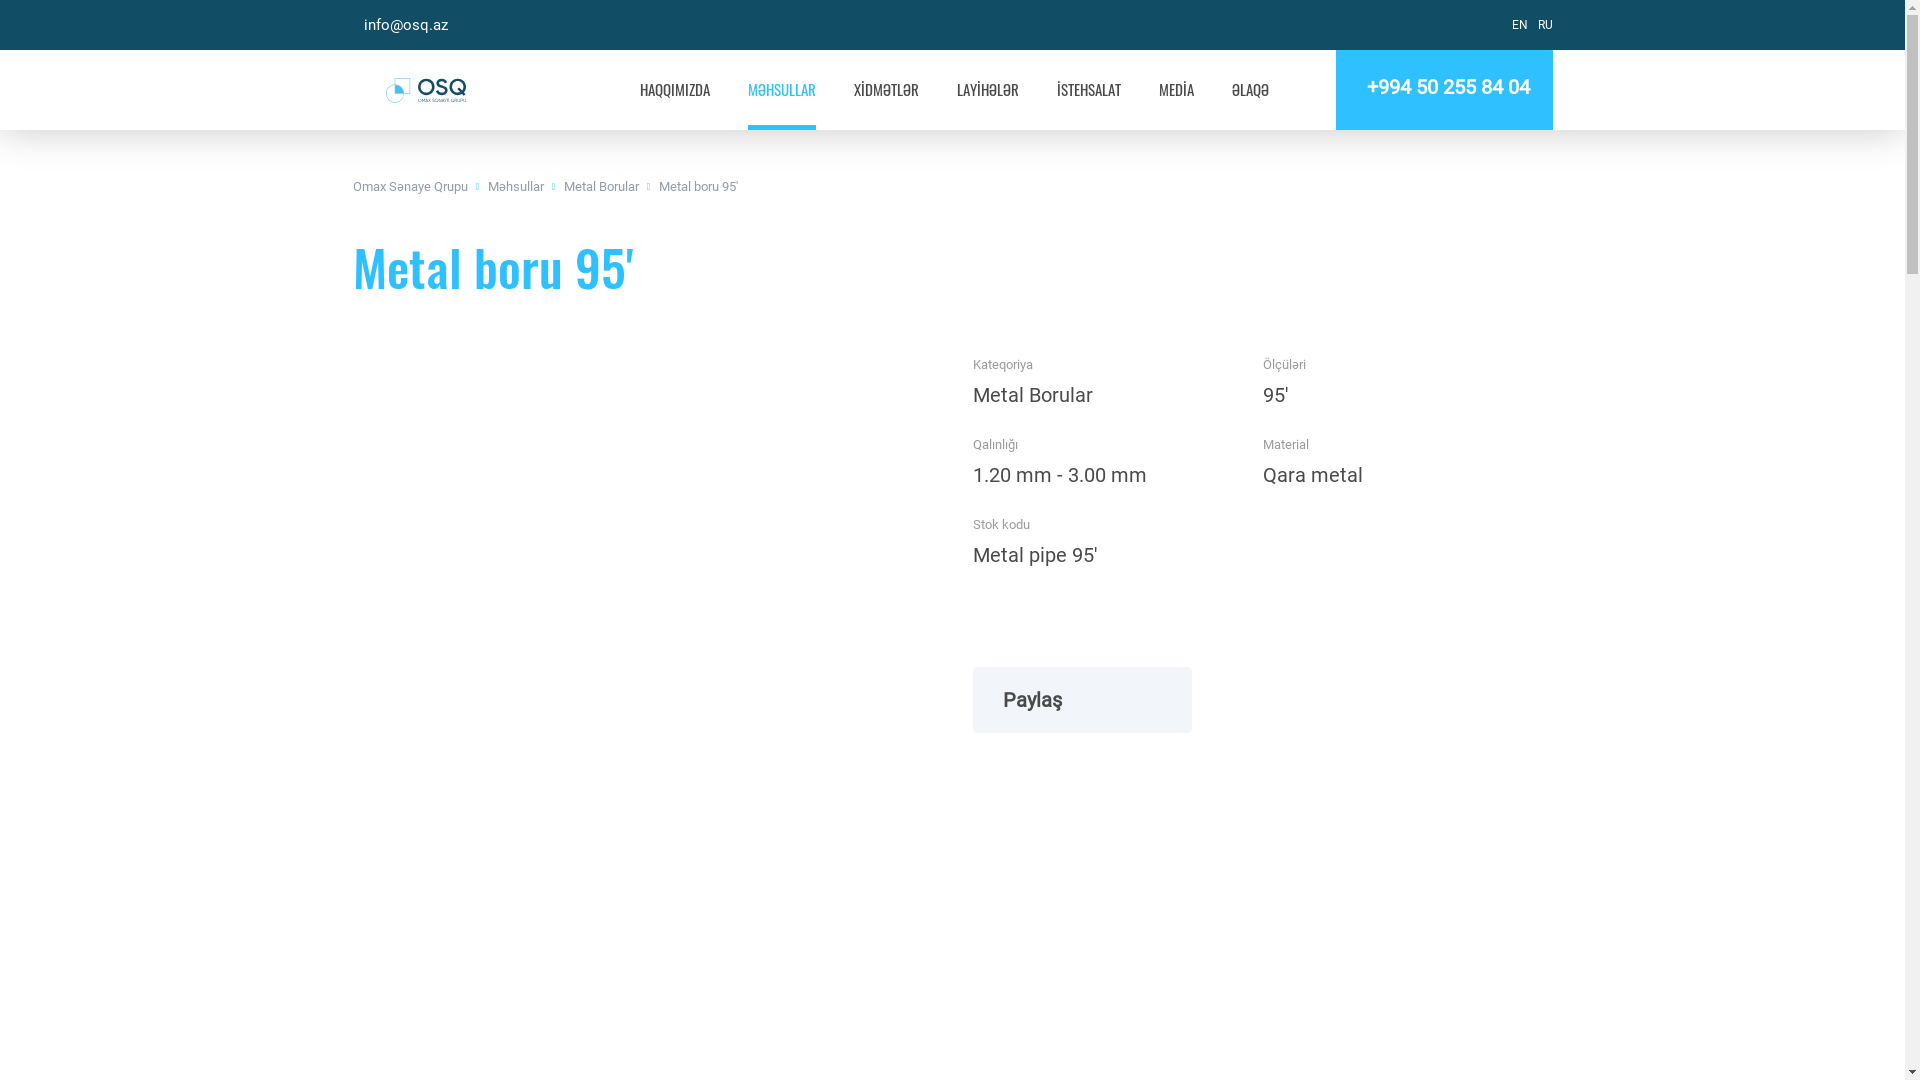 This screenshot has width=1920, height=1080. I want to click on Metal boru 95', so click(698, 186).